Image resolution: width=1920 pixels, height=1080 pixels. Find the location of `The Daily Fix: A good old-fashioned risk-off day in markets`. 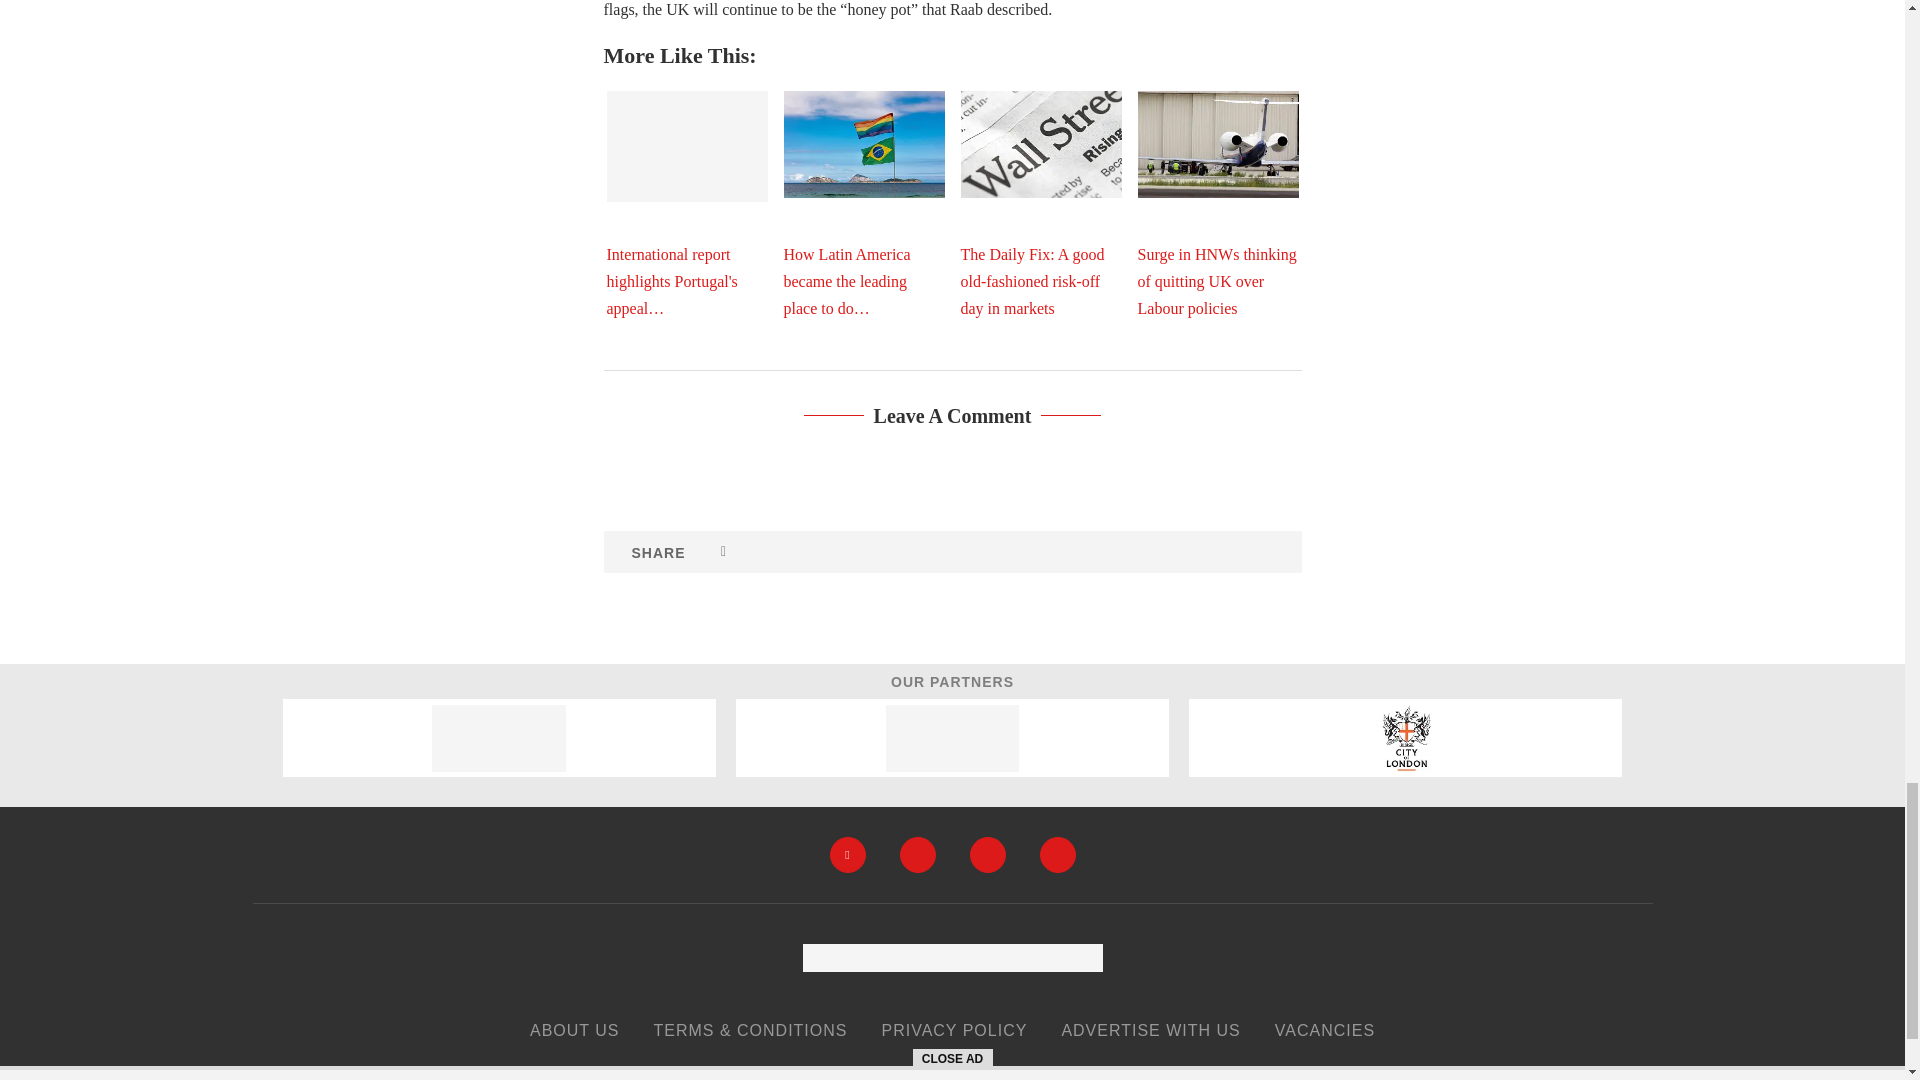

The Daily Fix: A good old-fashioned risk-off day in markets is located at coordinates (1040, 144).